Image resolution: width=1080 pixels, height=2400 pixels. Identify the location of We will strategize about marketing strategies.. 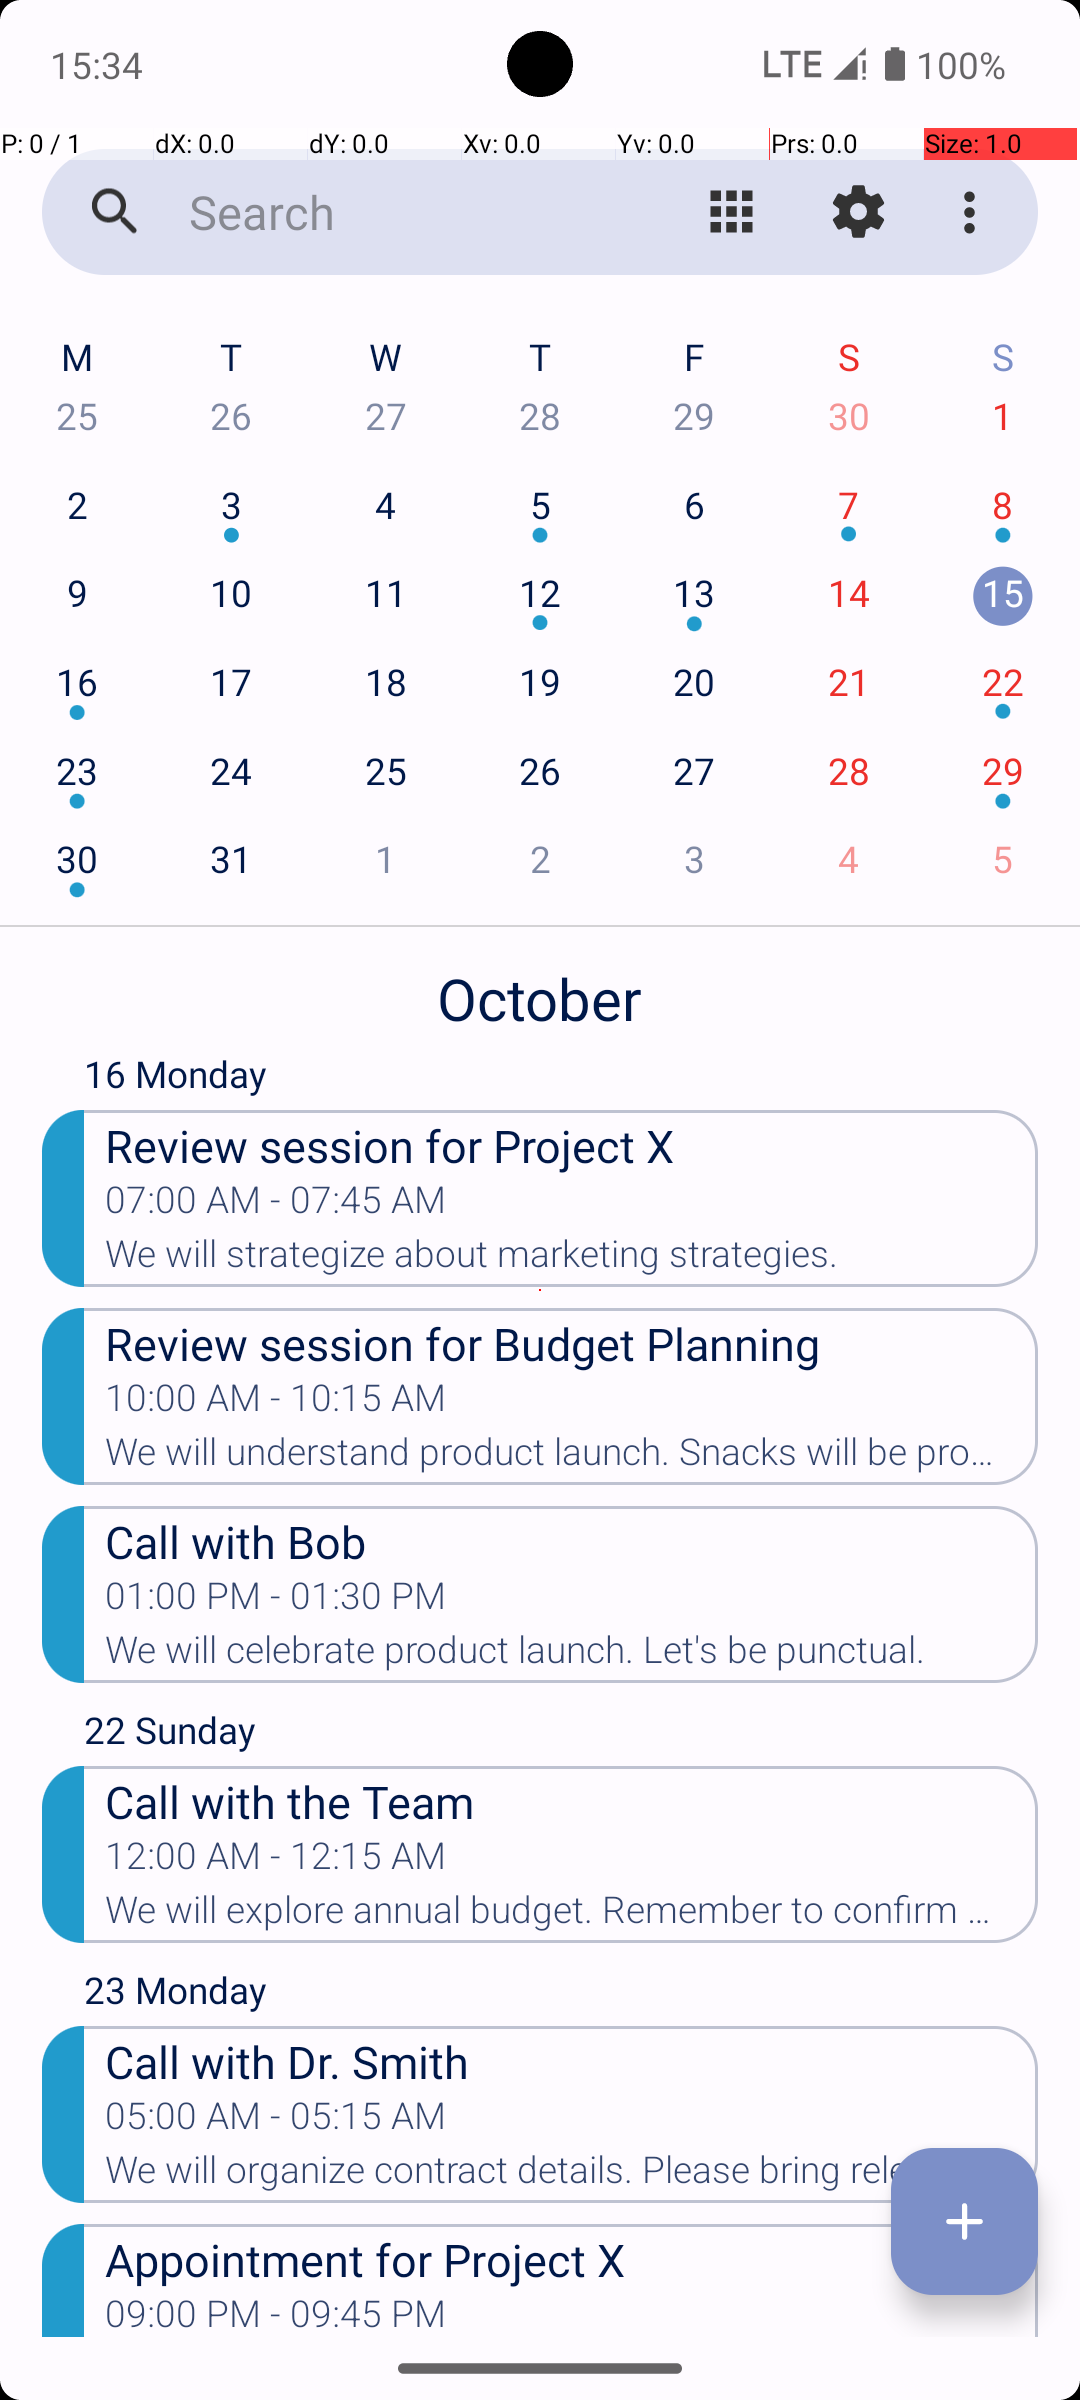
(572, 1260).